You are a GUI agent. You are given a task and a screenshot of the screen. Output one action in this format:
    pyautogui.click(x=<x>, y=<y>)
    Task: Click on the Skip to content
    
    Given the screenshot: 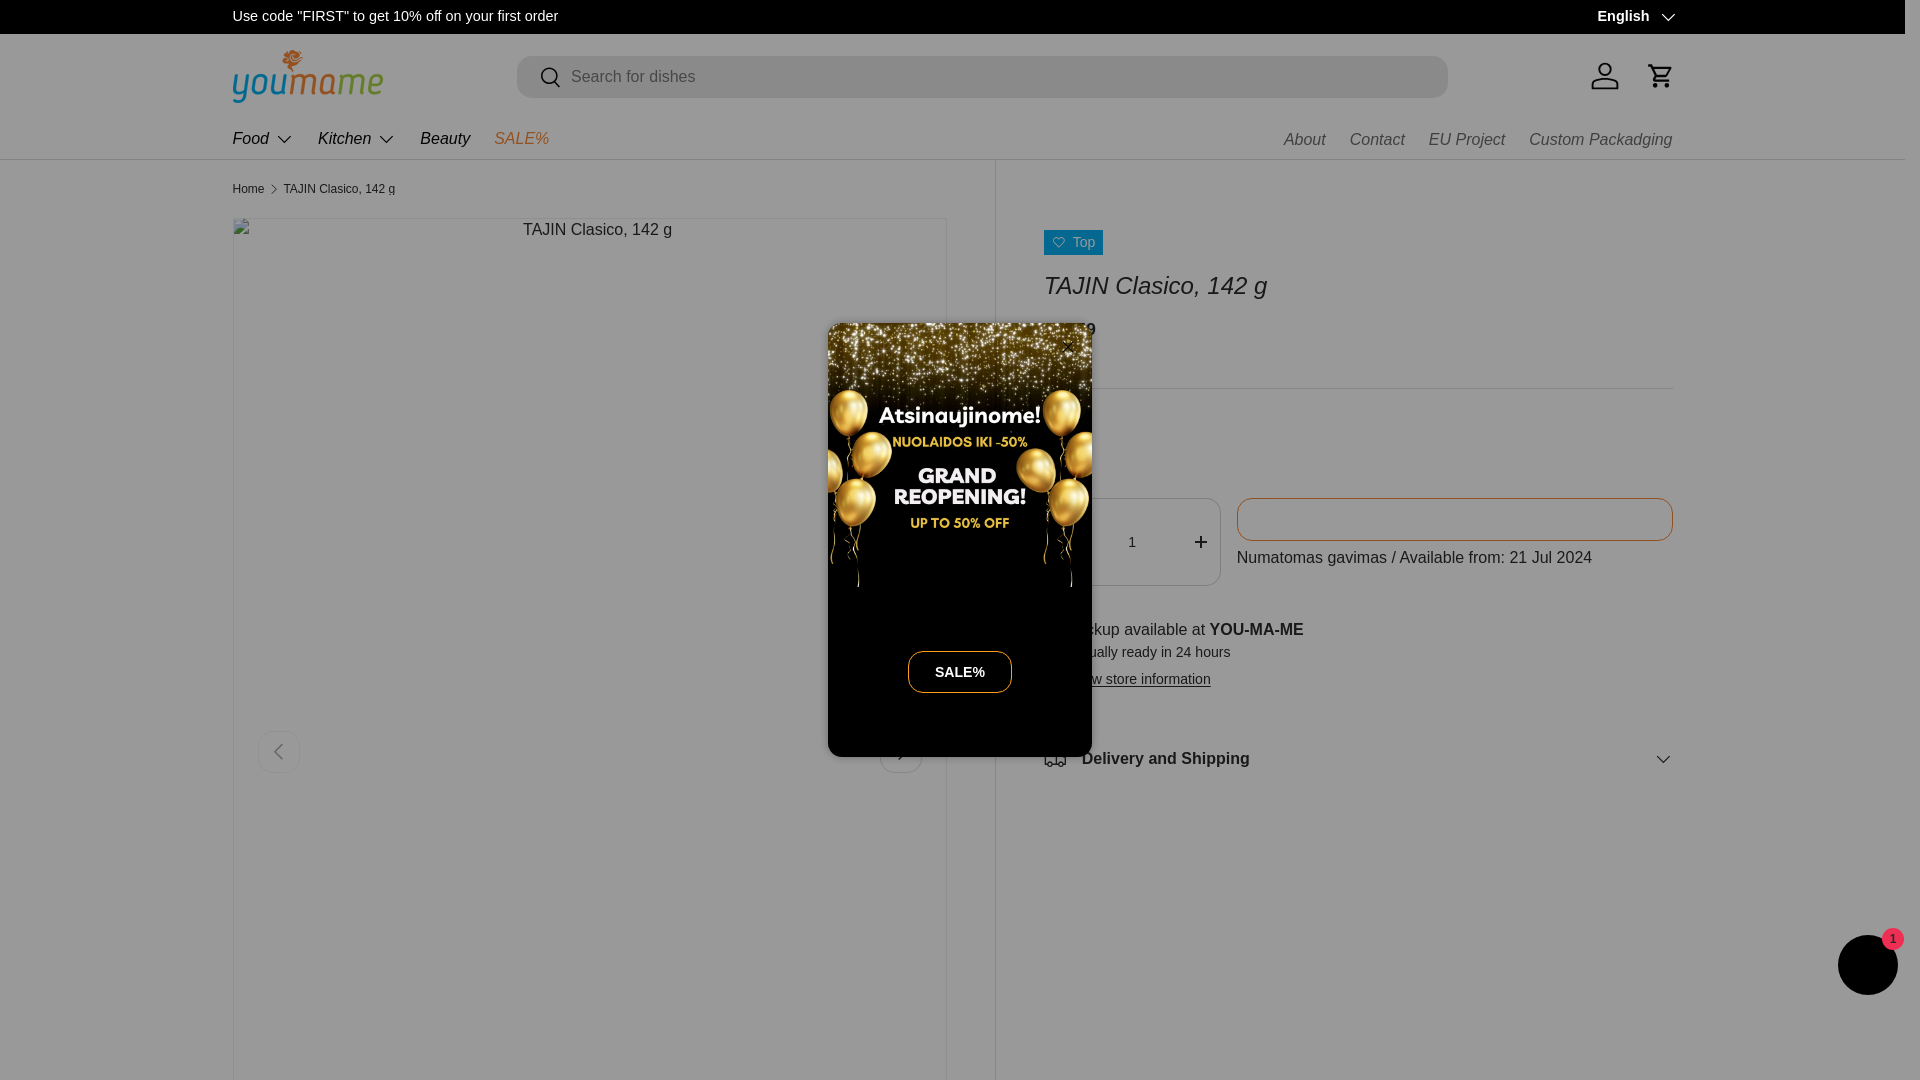 What is the action you would take?
    pyautogui.click(x=90, y=28)
    